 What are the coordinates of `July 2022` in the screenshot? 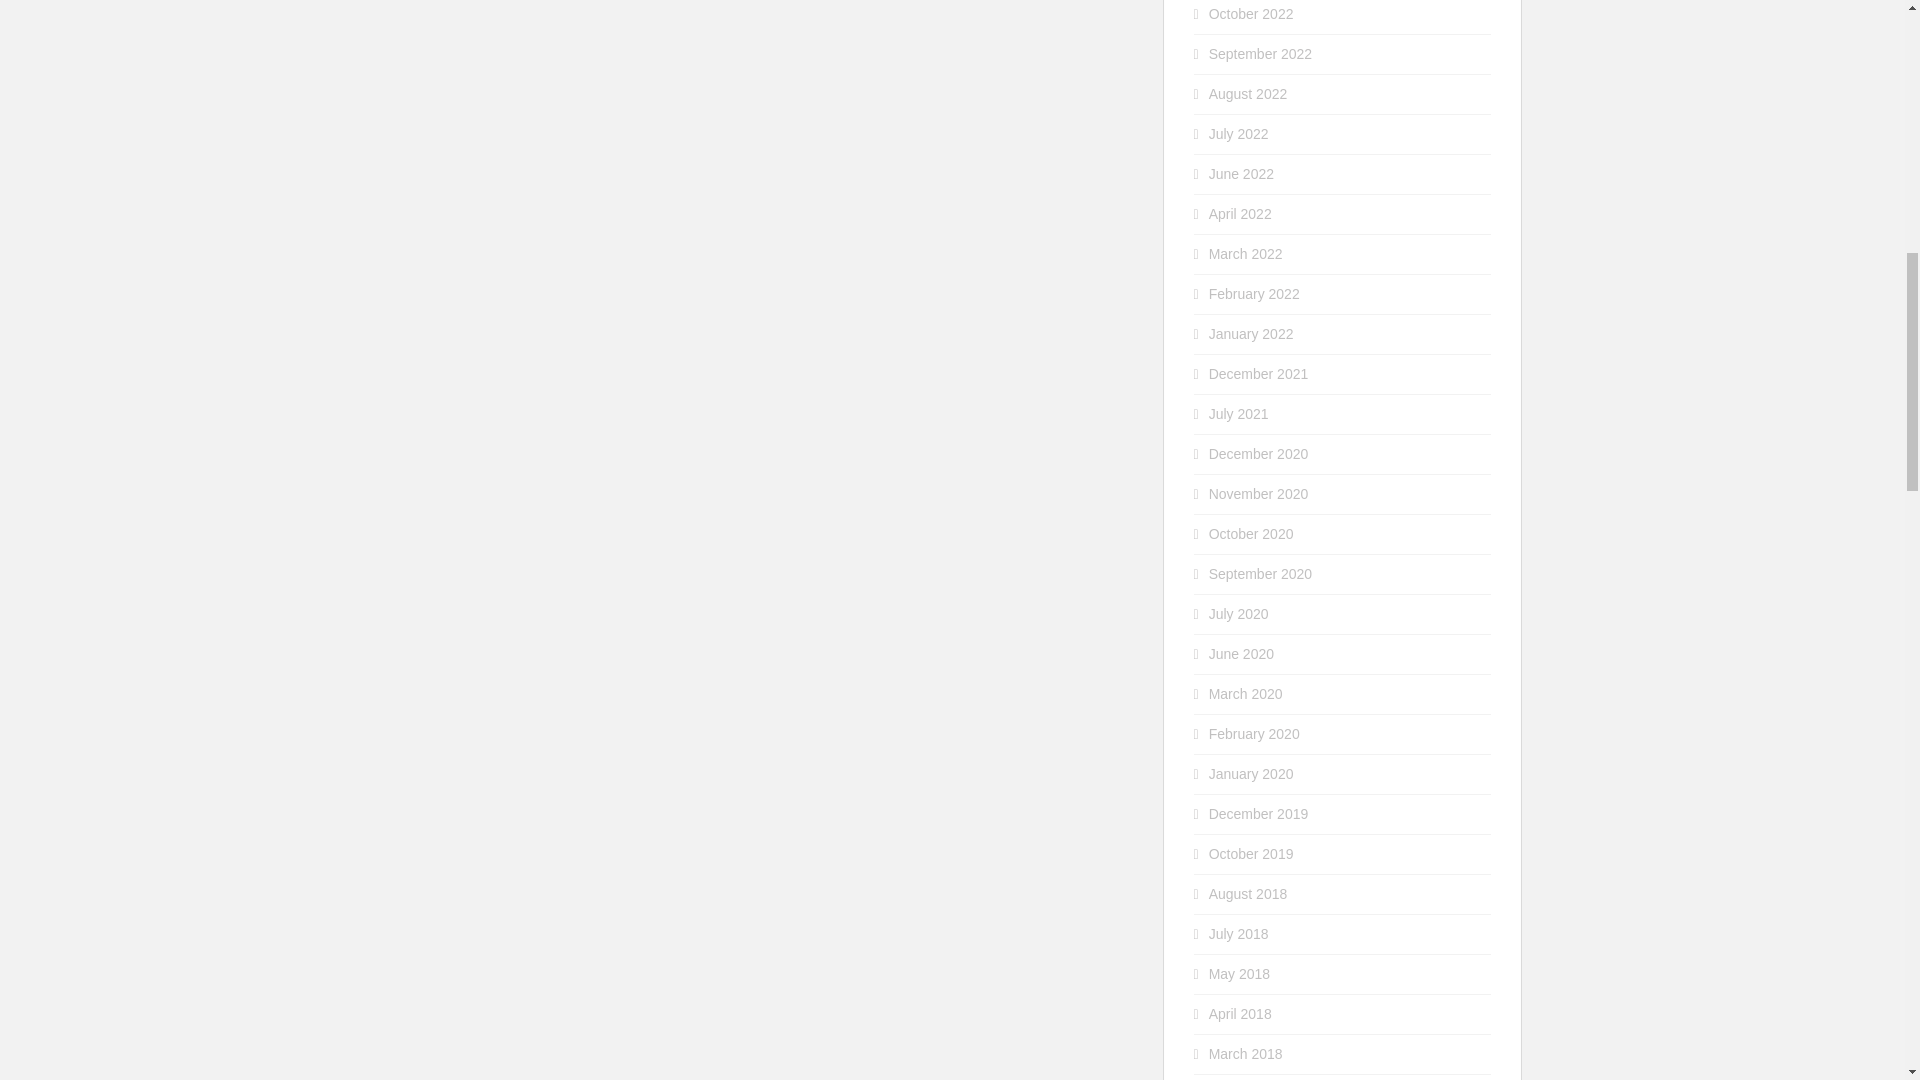 It's located at (1239, 134).